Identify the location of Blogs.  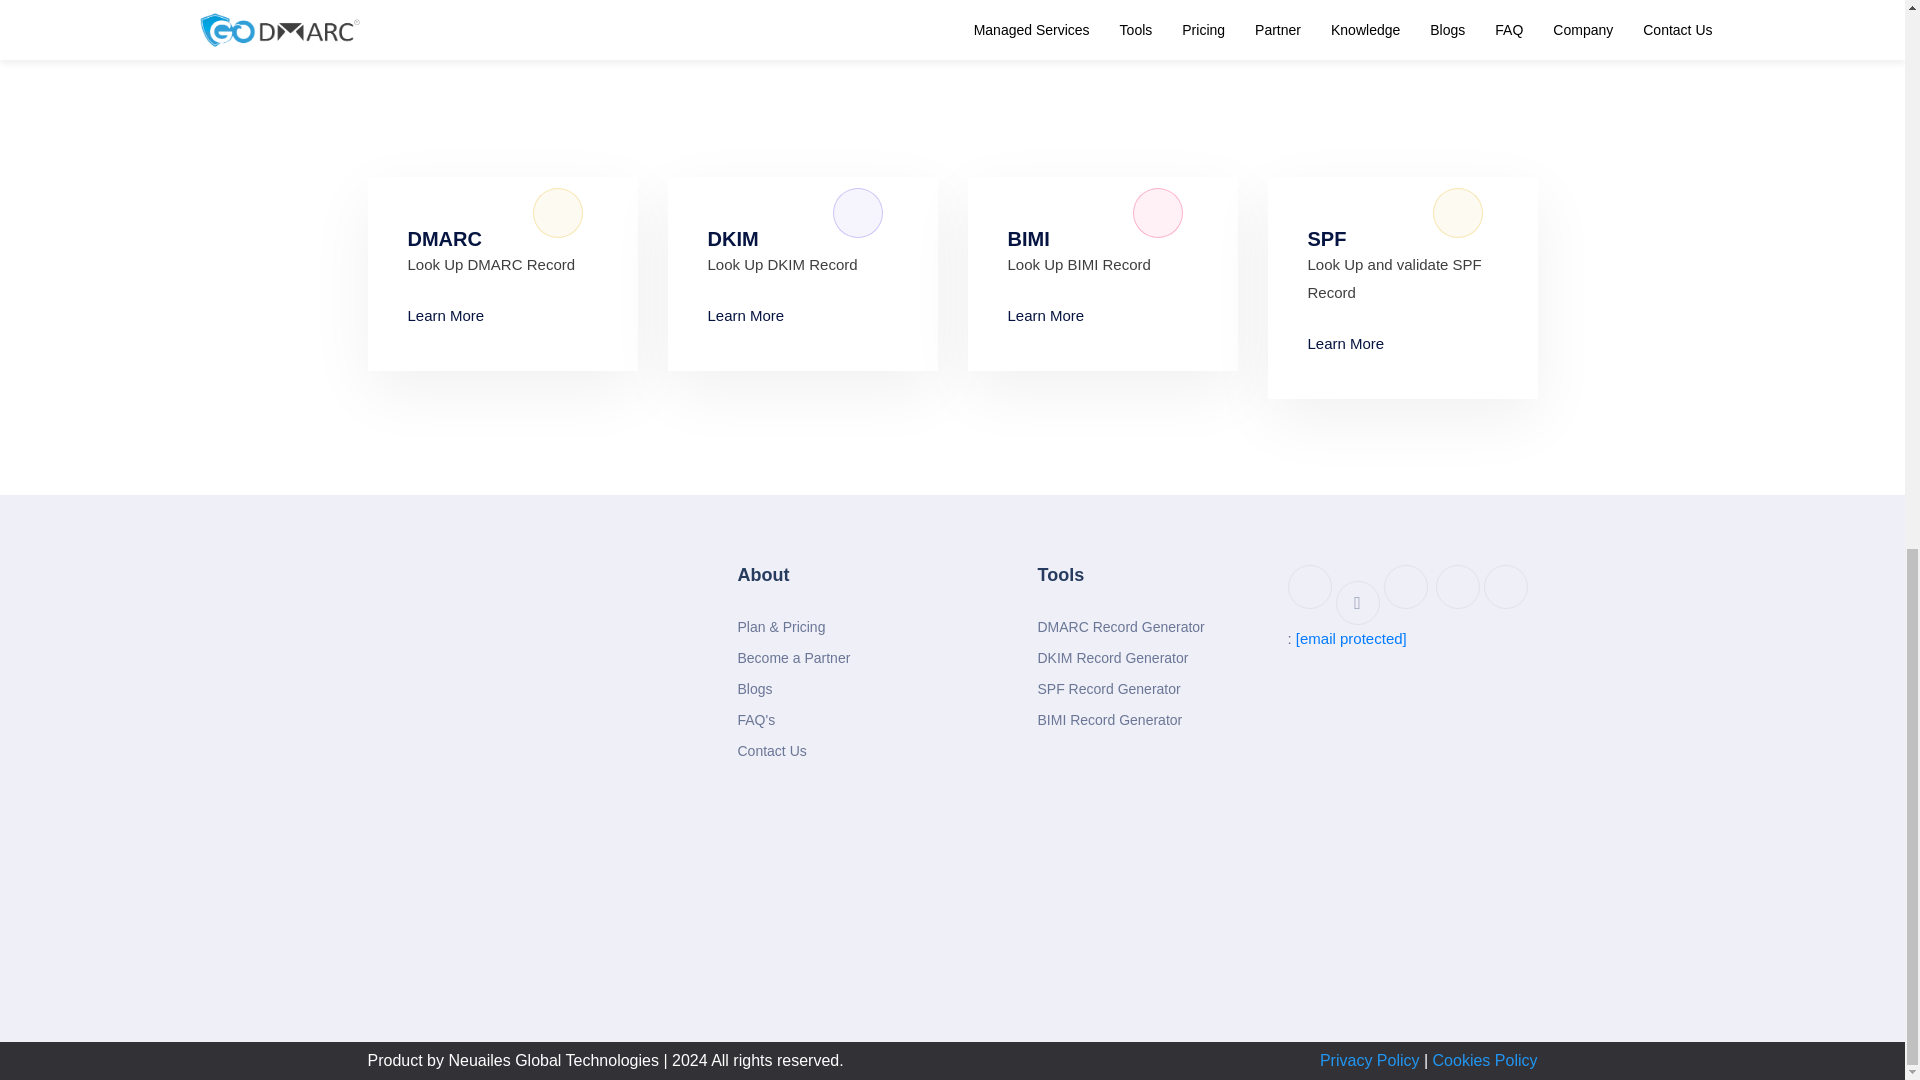
(755, 688).